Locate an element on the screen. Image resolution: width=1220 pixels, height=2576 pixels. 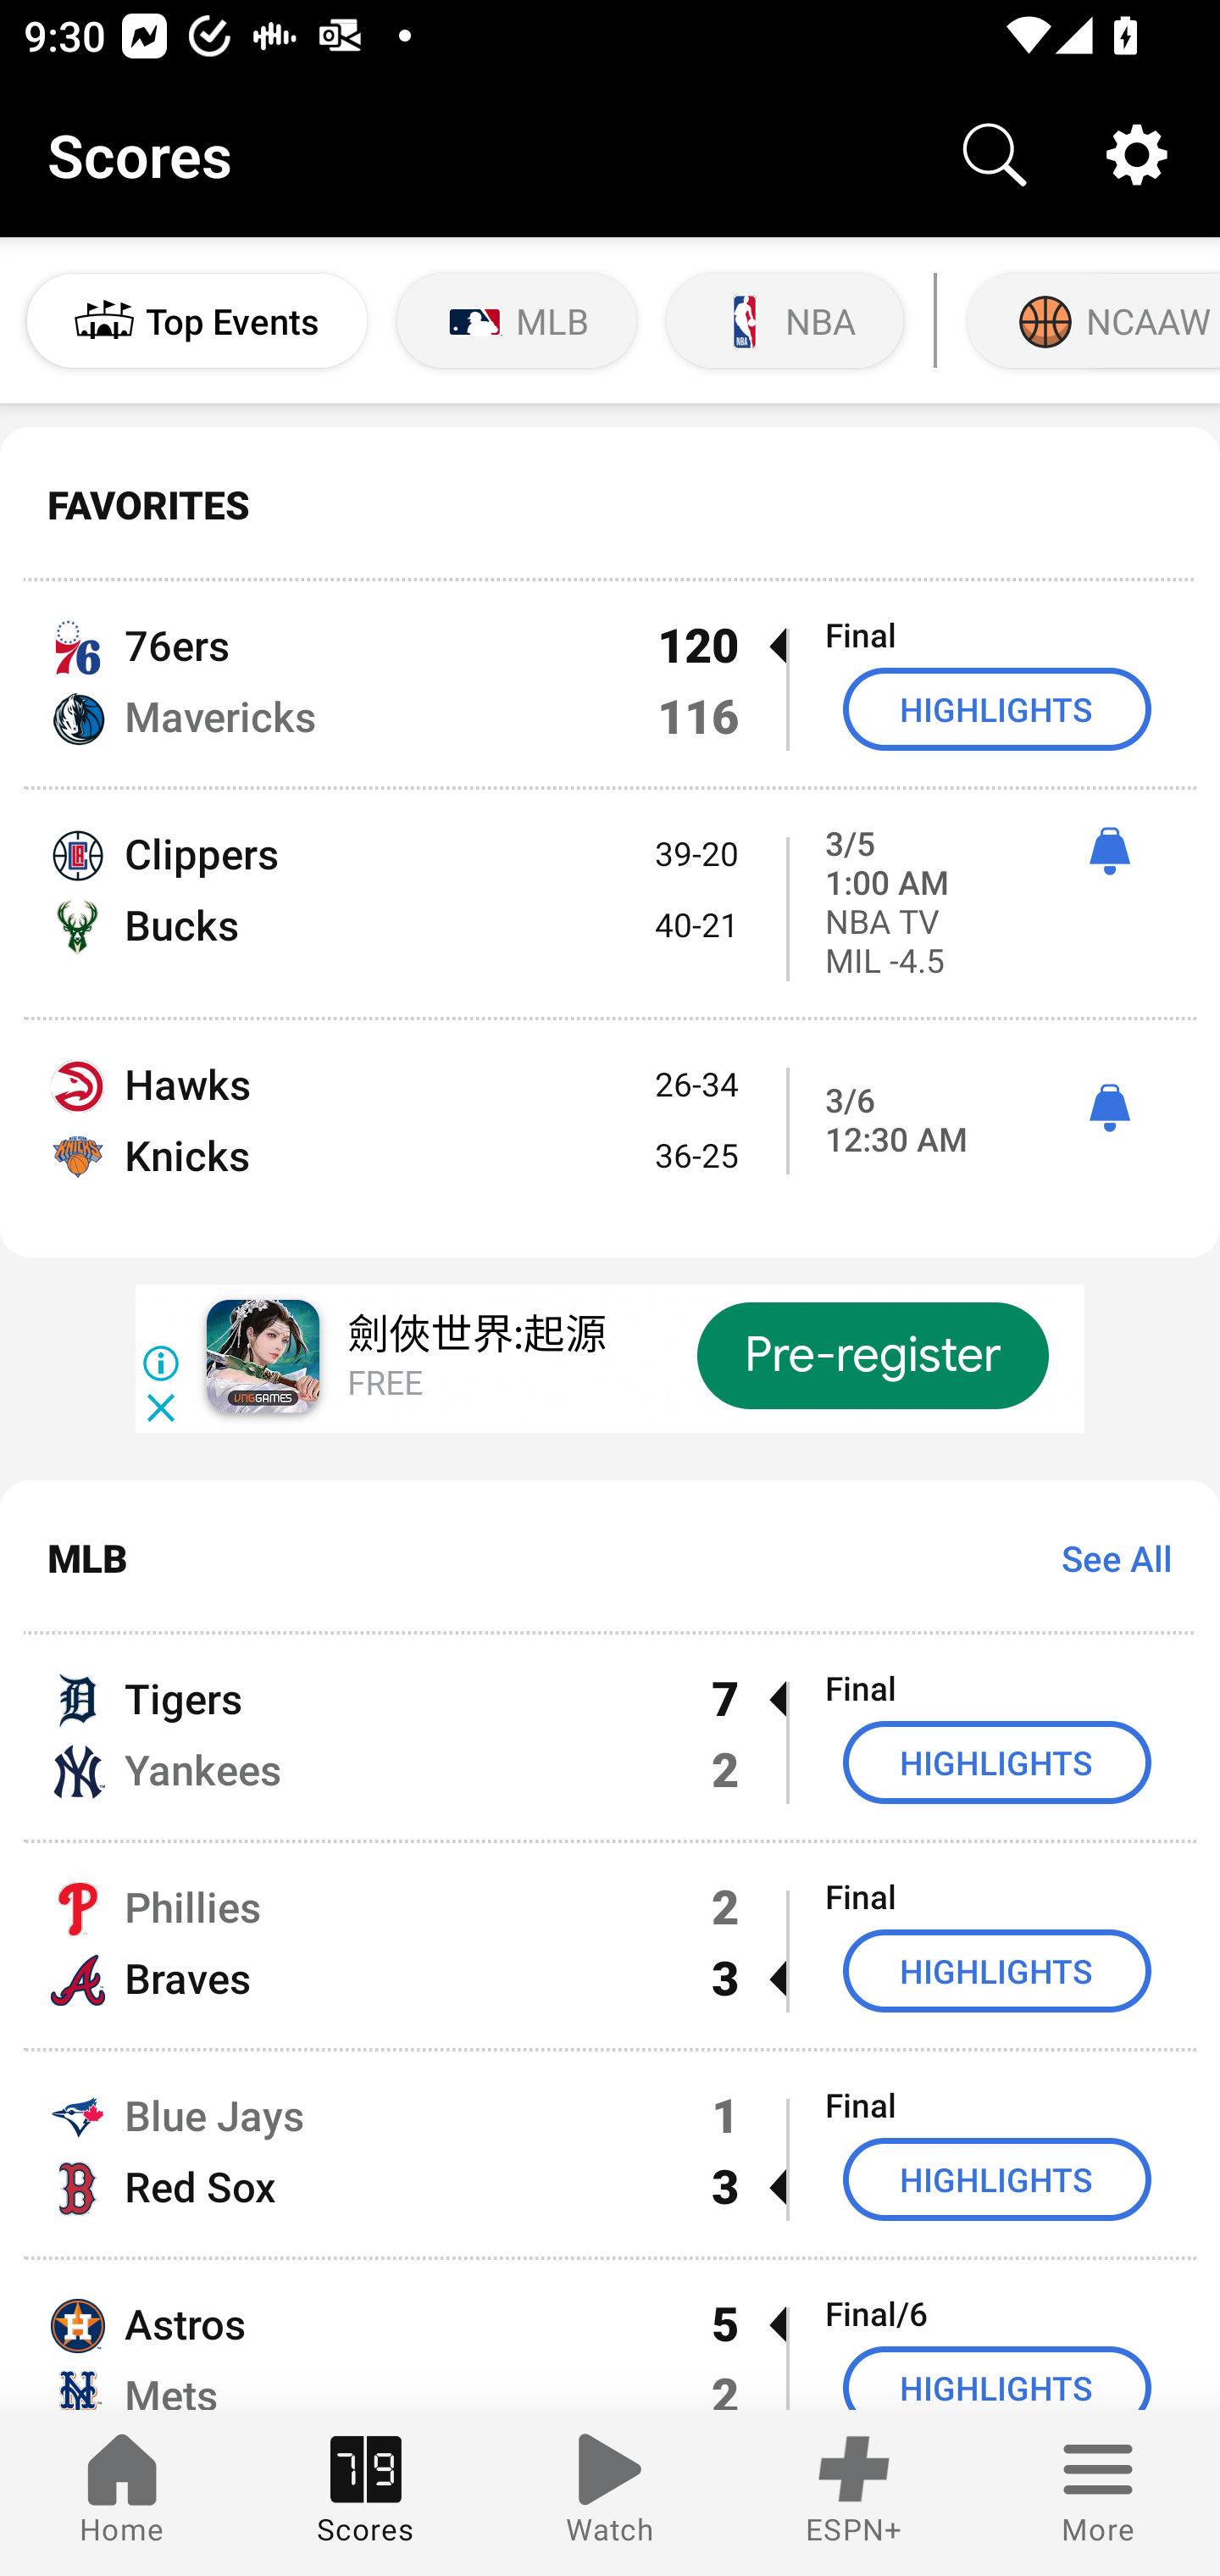
FAVORITES is located at coordinates (610, 505).